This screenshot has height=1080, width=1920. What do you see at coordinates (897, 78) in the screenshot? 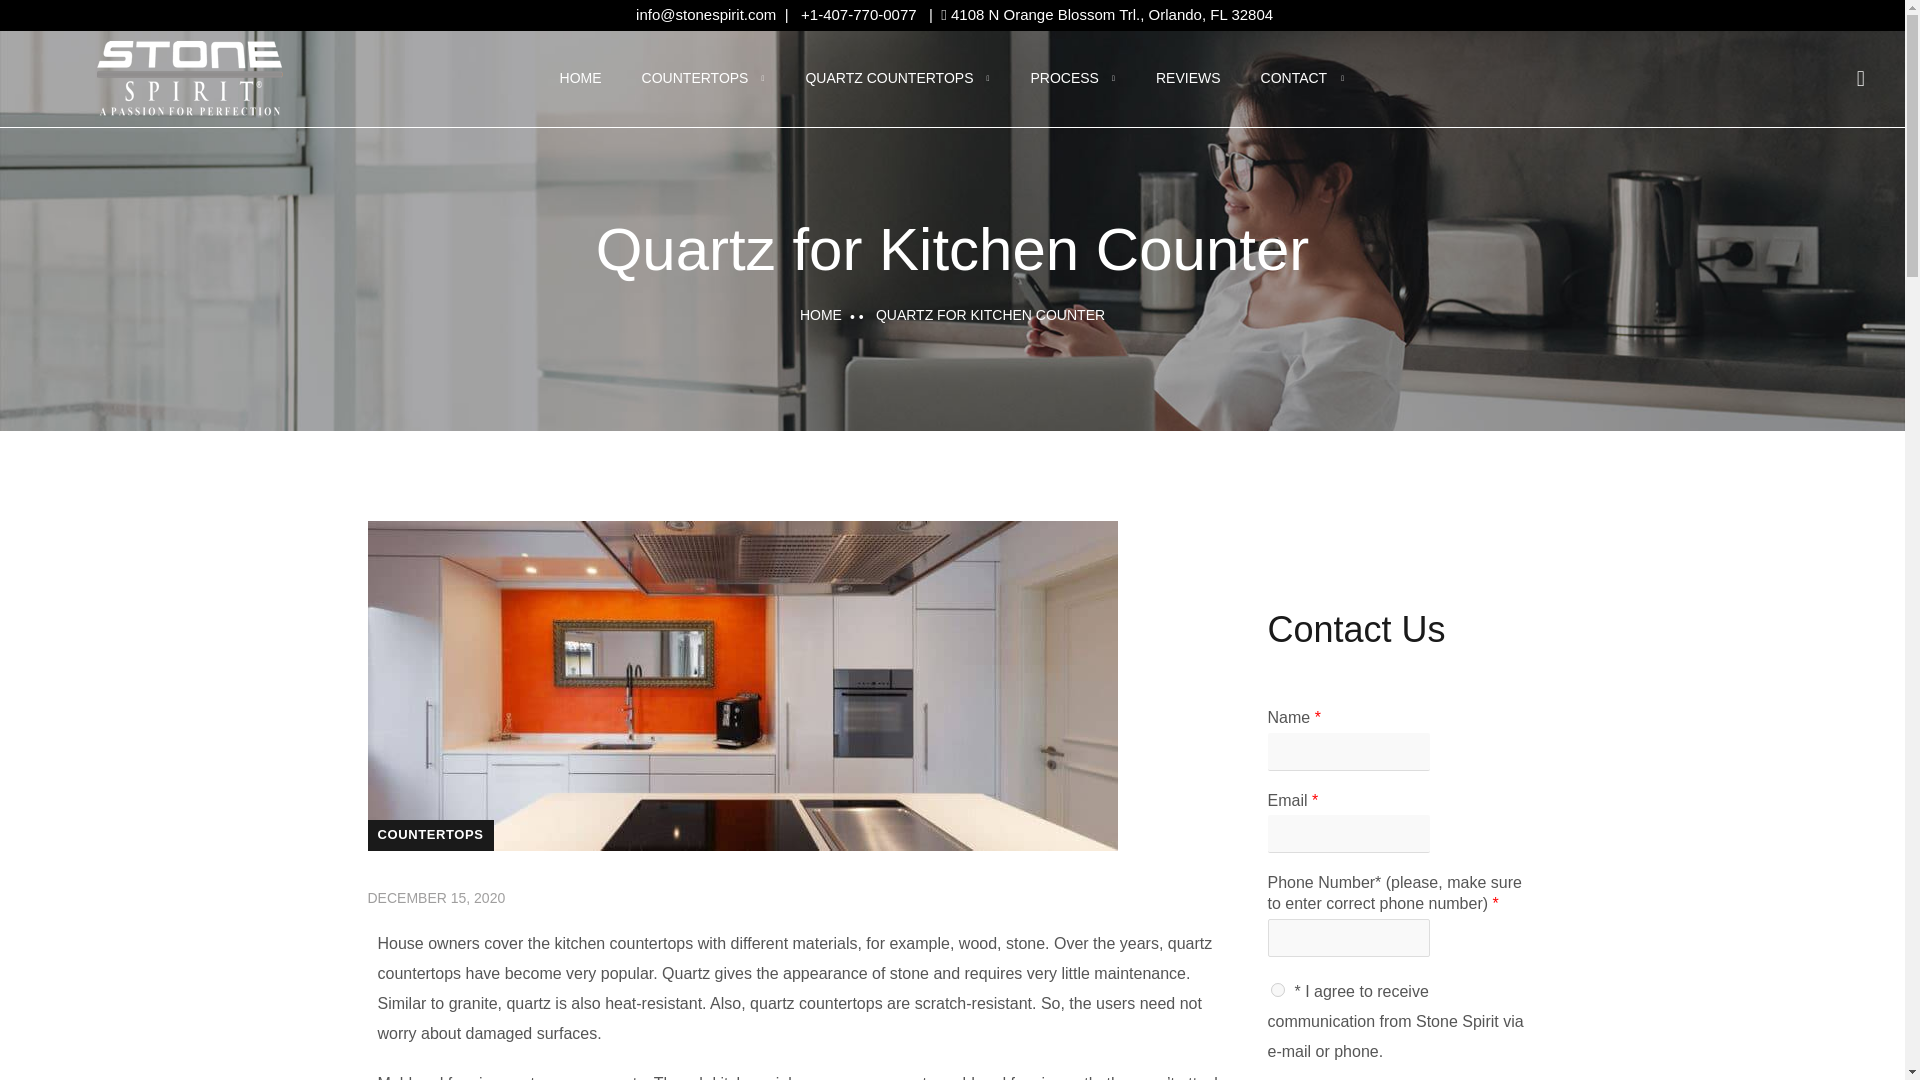
I see `quartz countertops in orlando` at bounding box center [897, 78].